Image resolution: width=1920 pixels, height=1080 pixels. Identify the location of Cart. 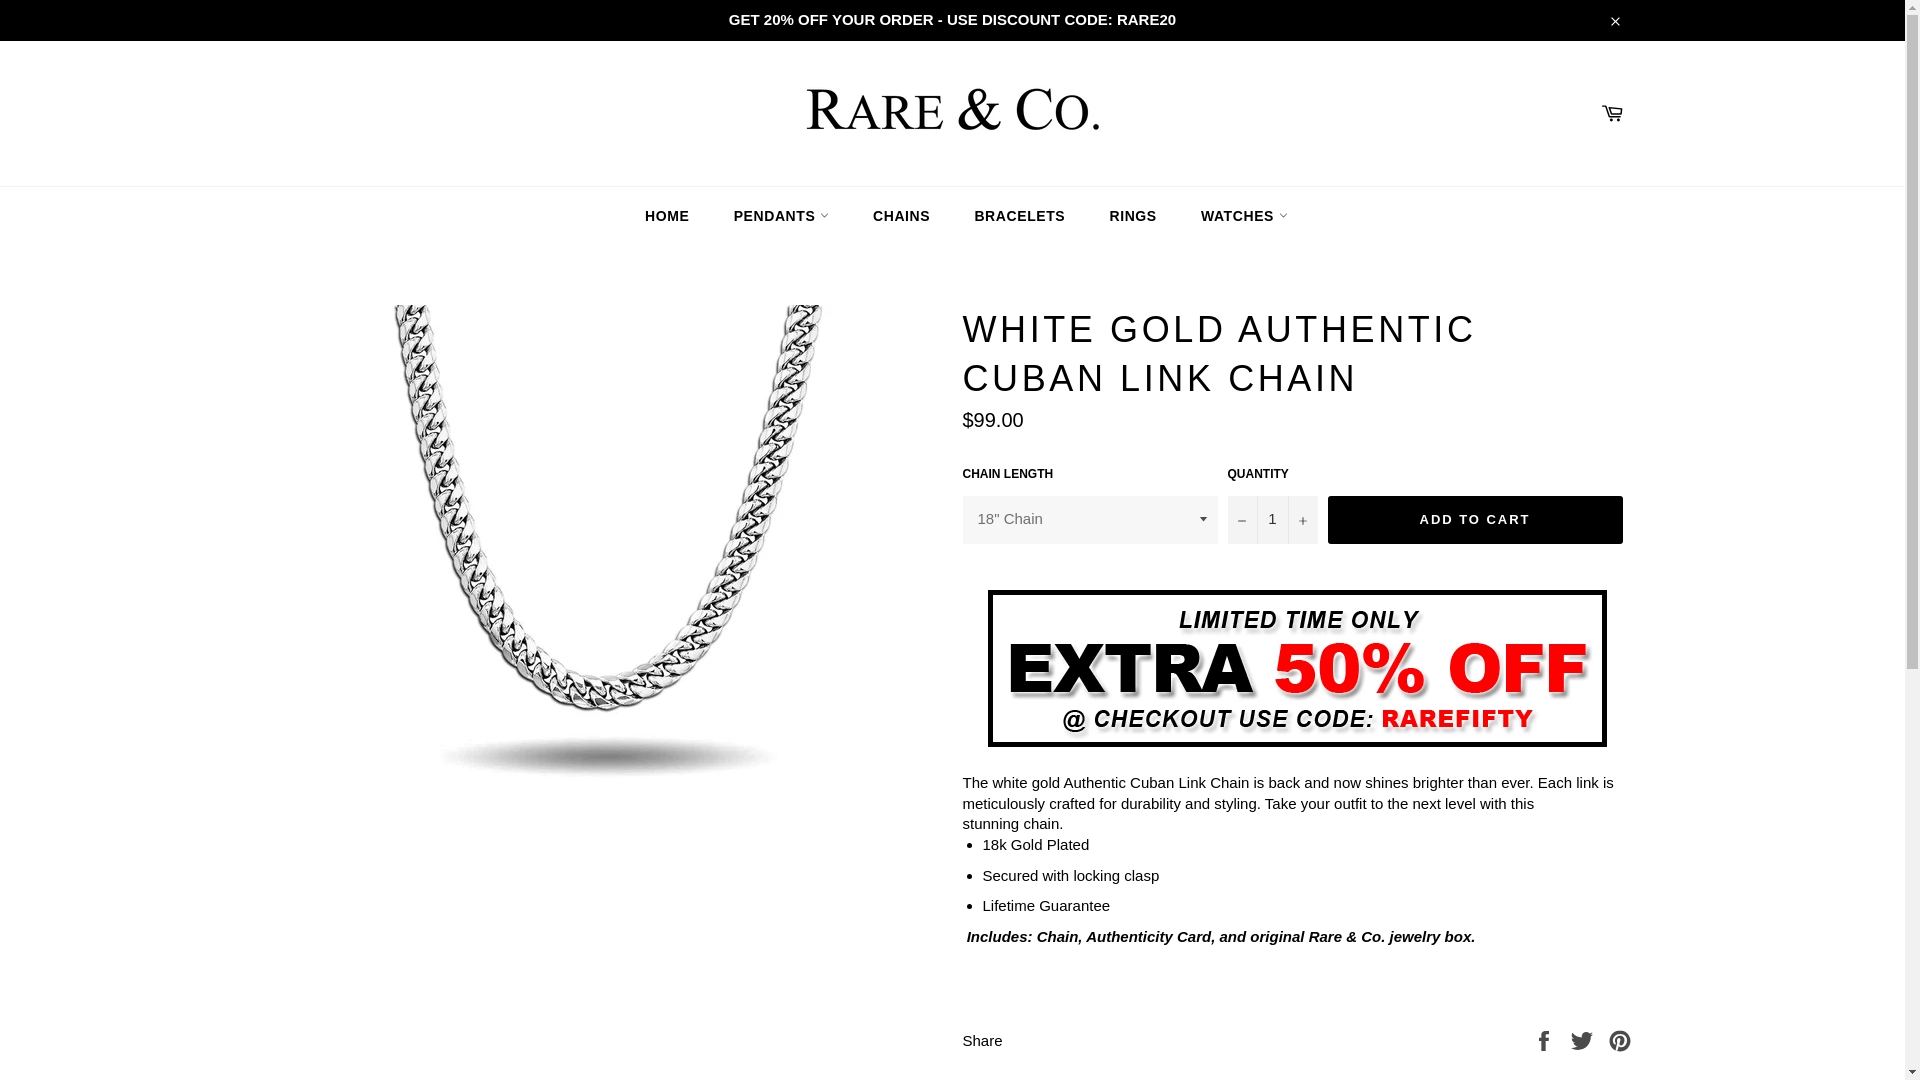
(1610, 112).